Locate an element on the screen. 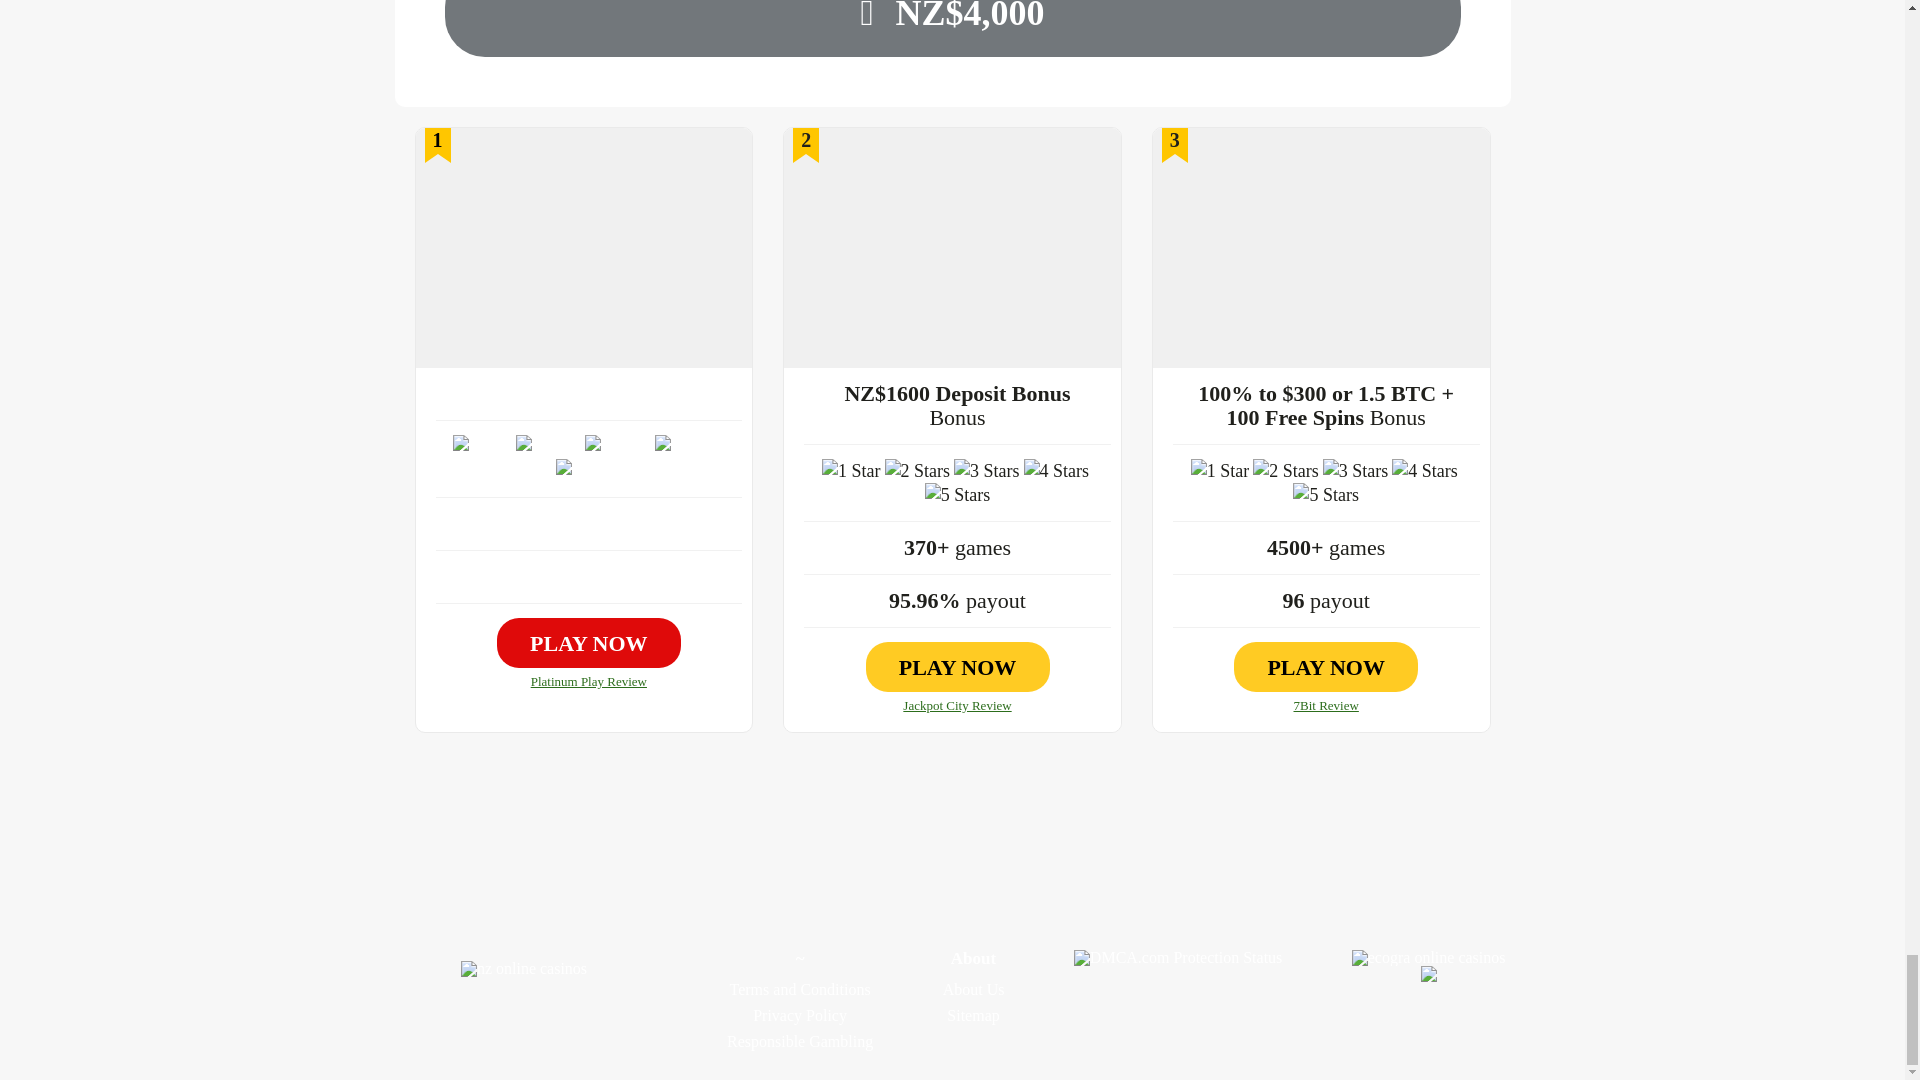 This screenshot has width=1920, height=1080. 1 Star is located at coordinates (1220, 470).